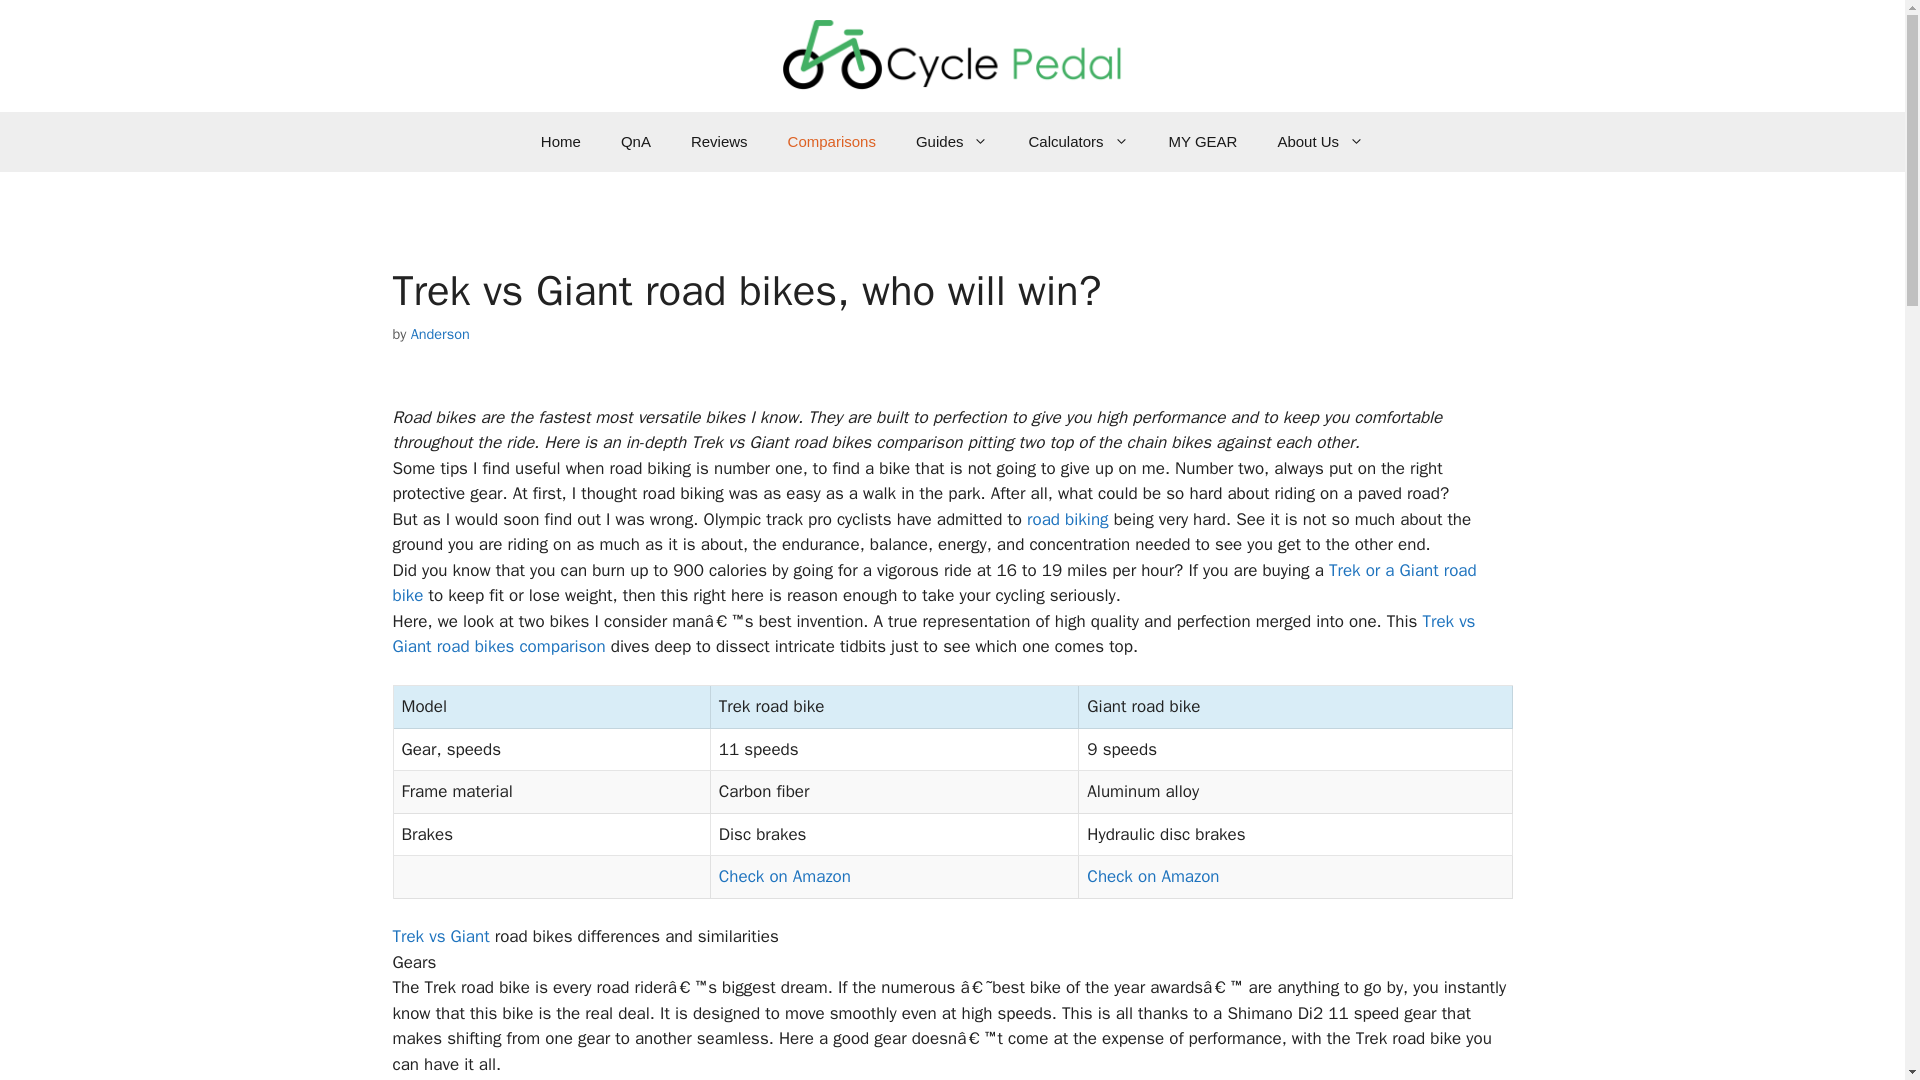  Describe the element at coordinates (1152, 876) in the screenshot. I see `Check on Amazon` at that location.